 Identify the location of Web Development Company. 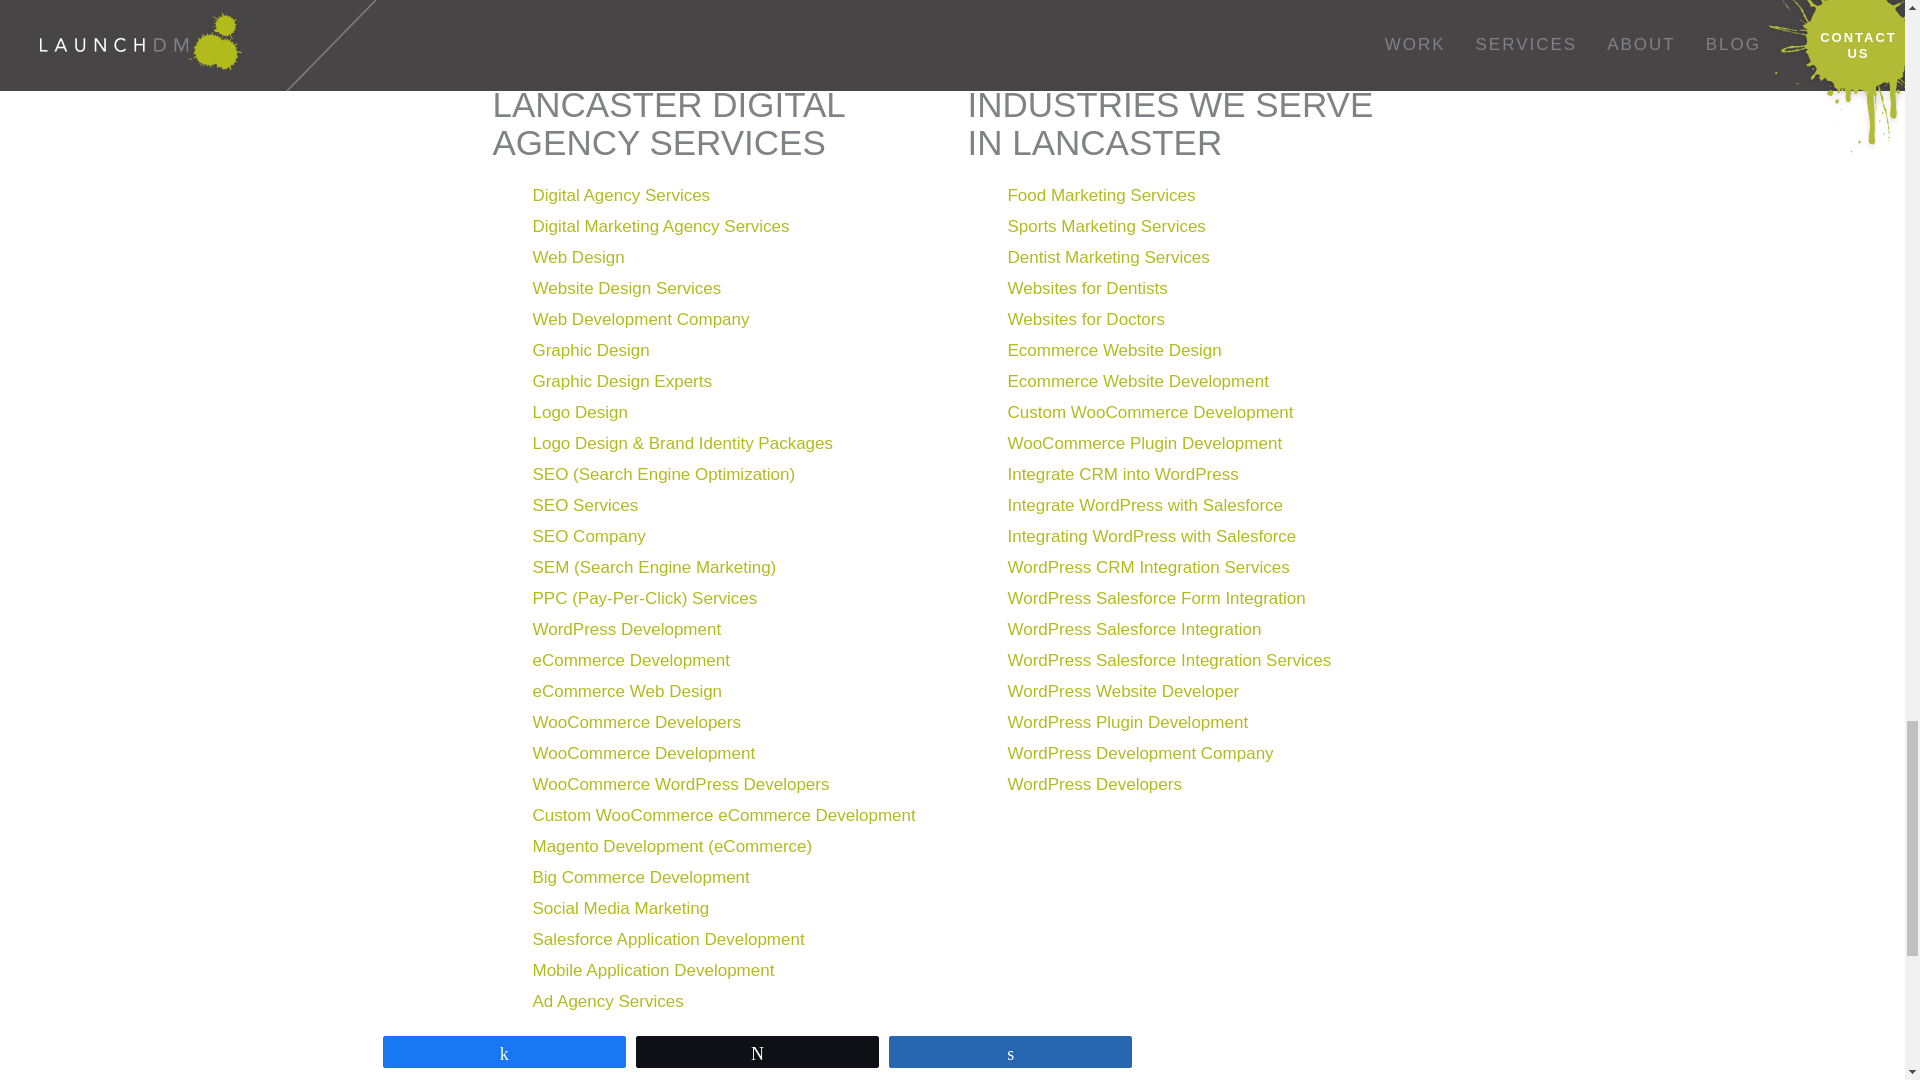
(640, 319).